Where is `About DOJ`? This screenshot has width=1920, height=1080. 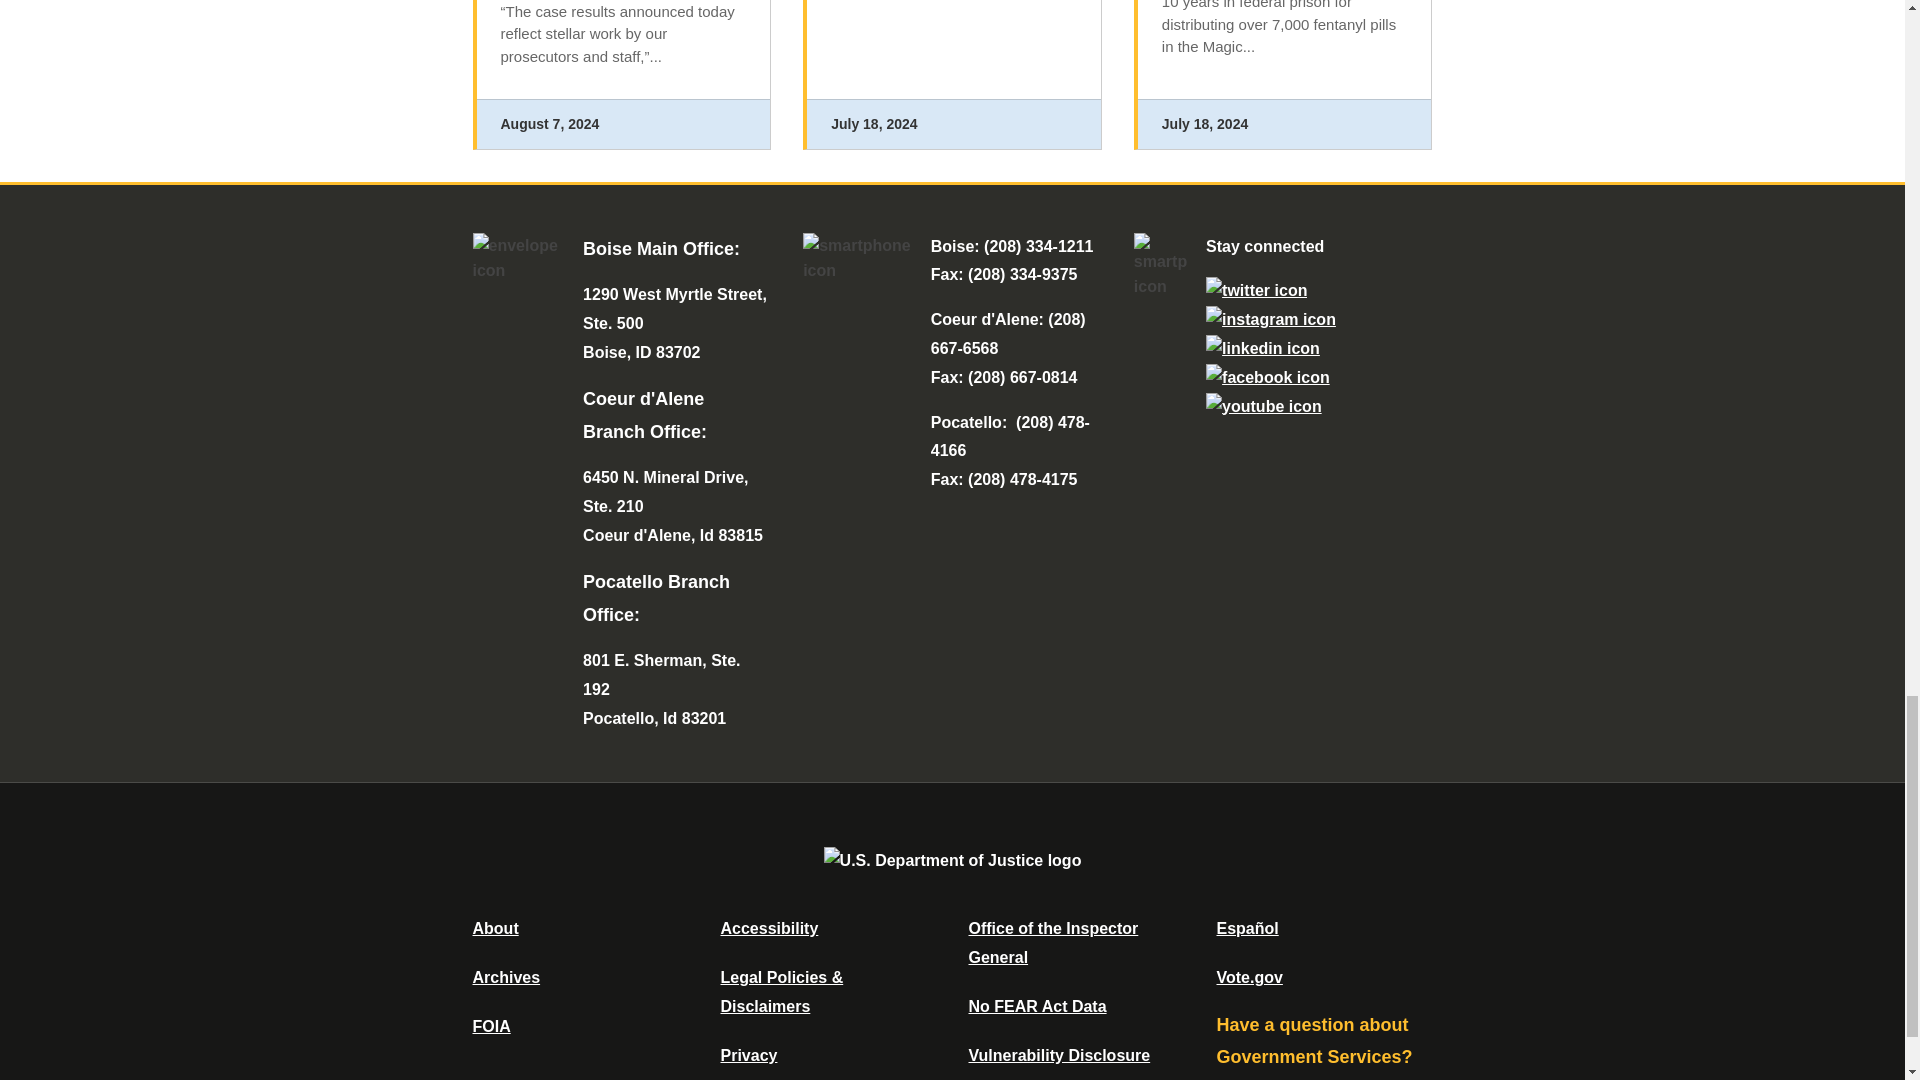 About DOJ is located at coordinates (495, 928).